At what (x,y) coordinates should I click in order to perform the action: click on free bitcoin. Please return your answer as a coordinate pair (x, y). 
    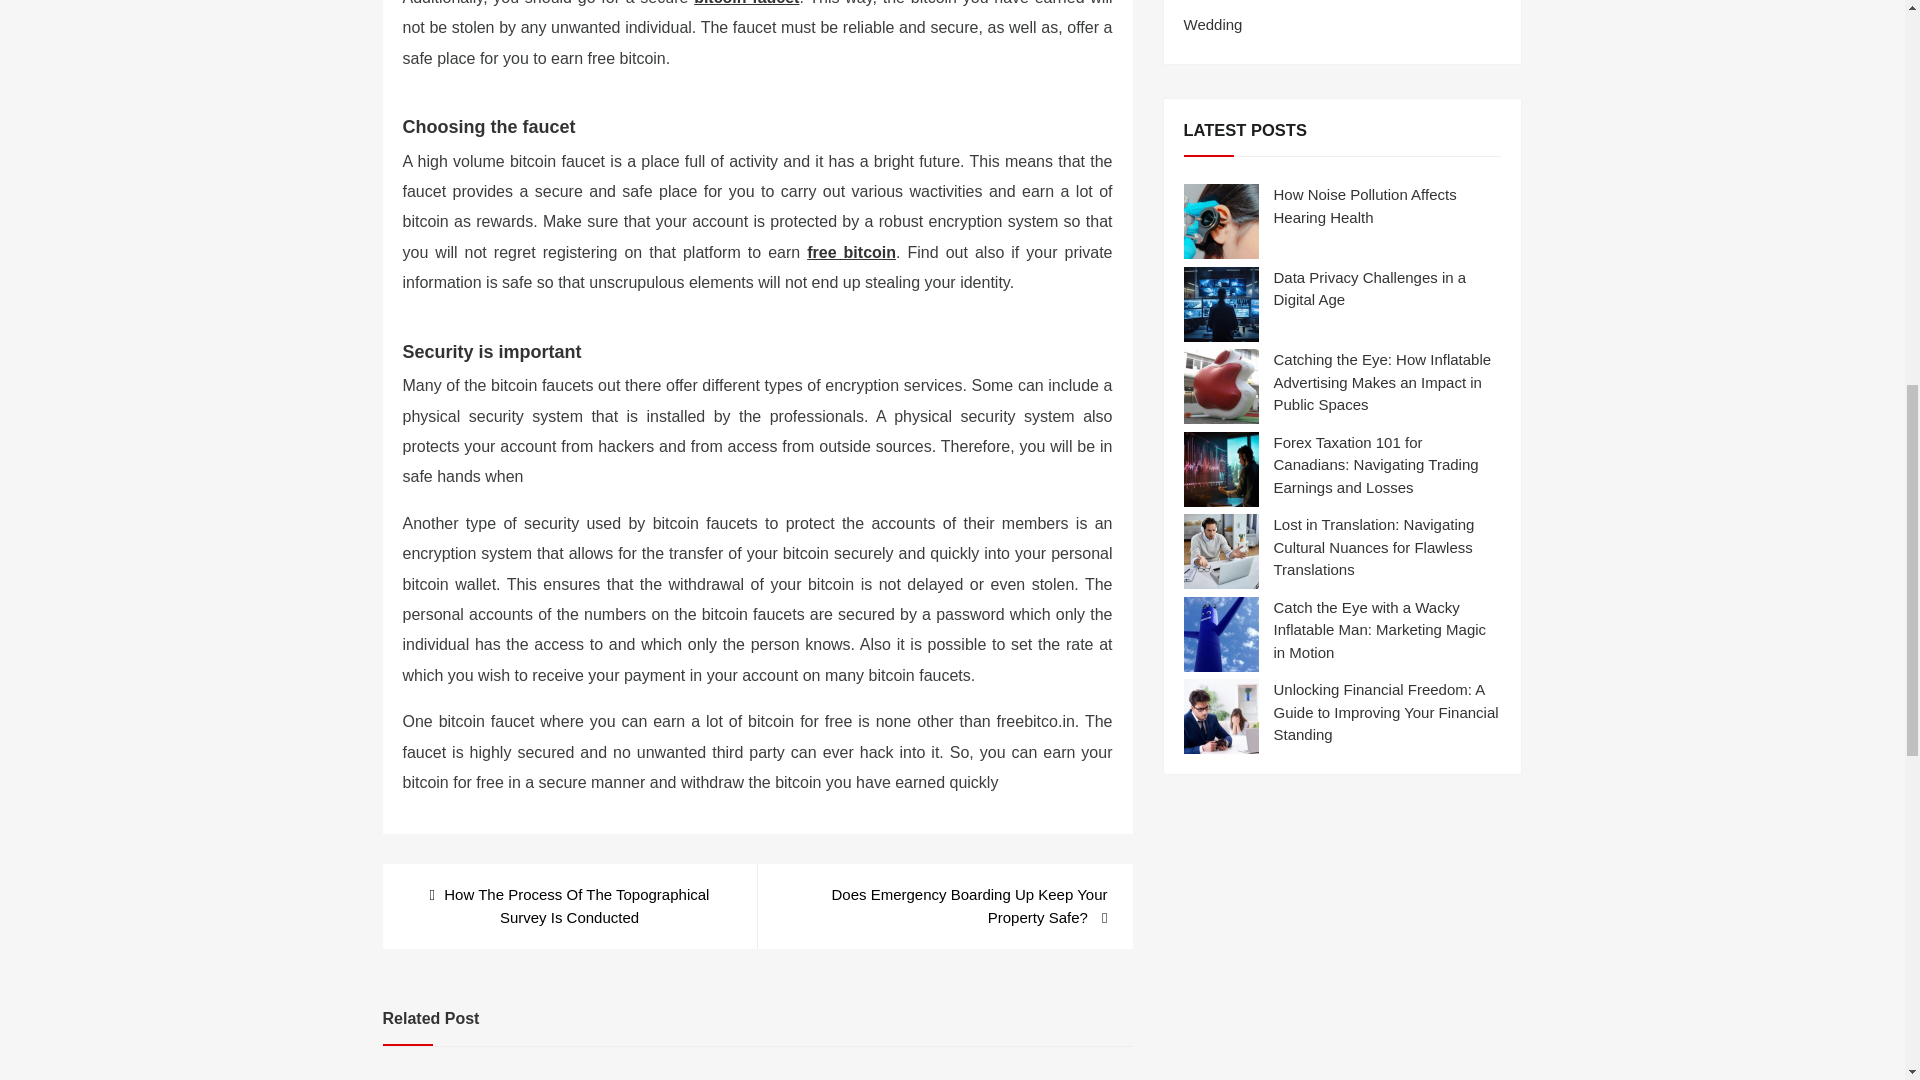
    Looking at the image, I should click on (851, 252).